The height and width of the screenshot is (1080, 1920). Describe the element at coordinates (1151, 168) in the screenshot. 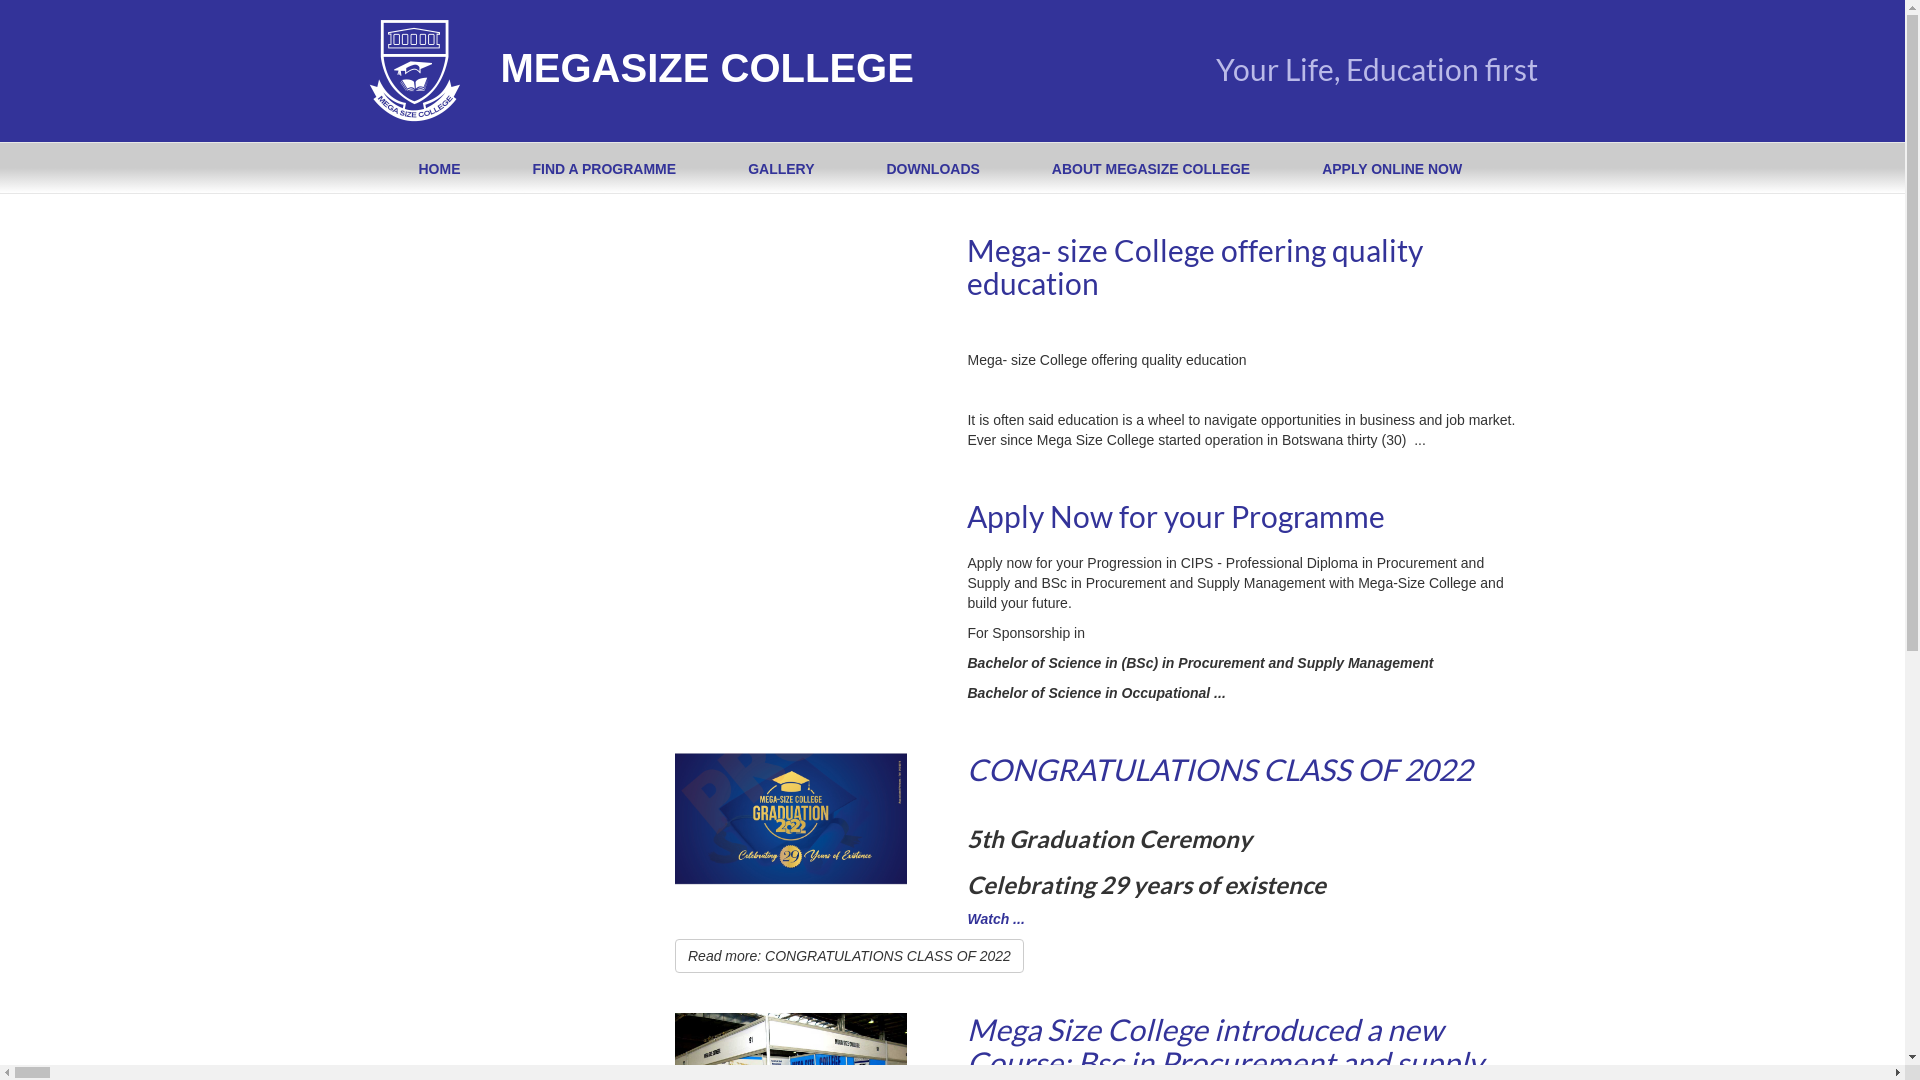

I see `ABOUT MEGASIZE COLLEGE` at that location.